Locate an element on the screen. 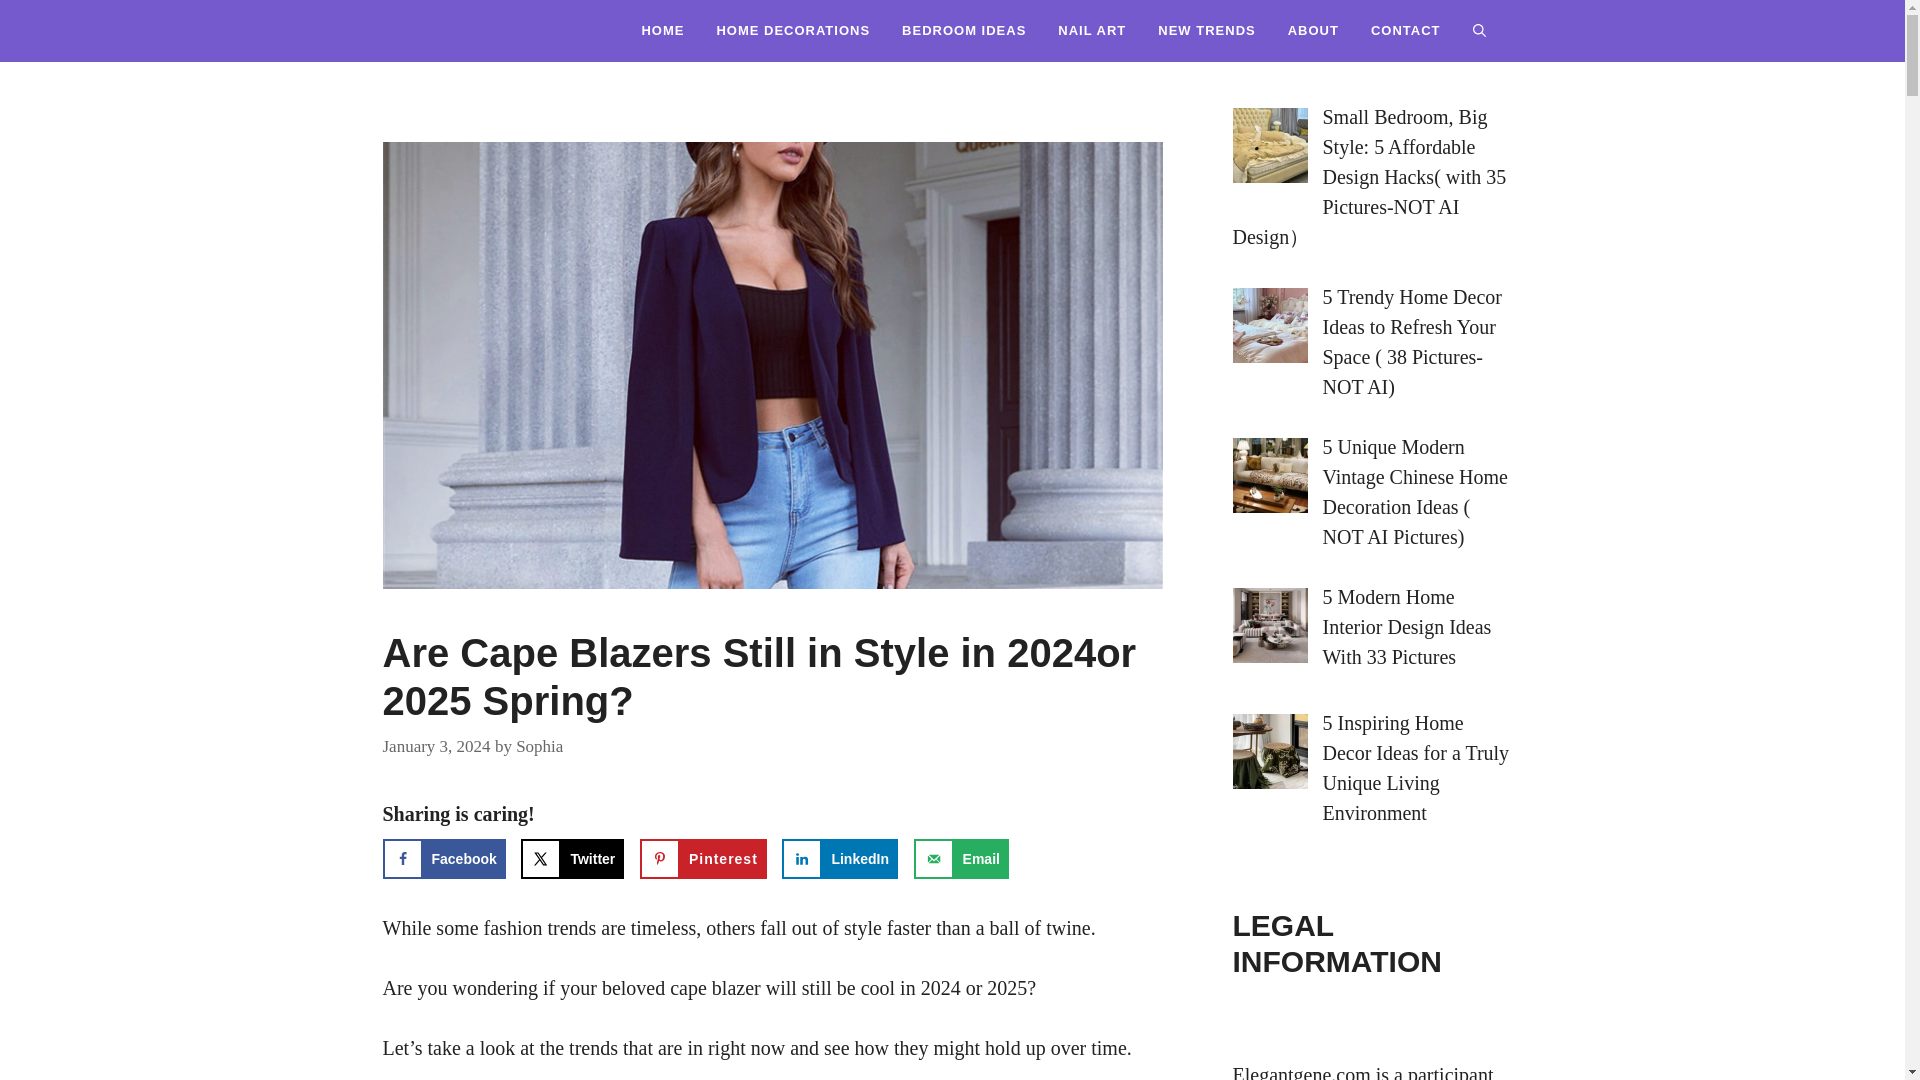 This screenshot has width=1920, height=1080. Save to Pinterest is located at coordinates (702, 859).